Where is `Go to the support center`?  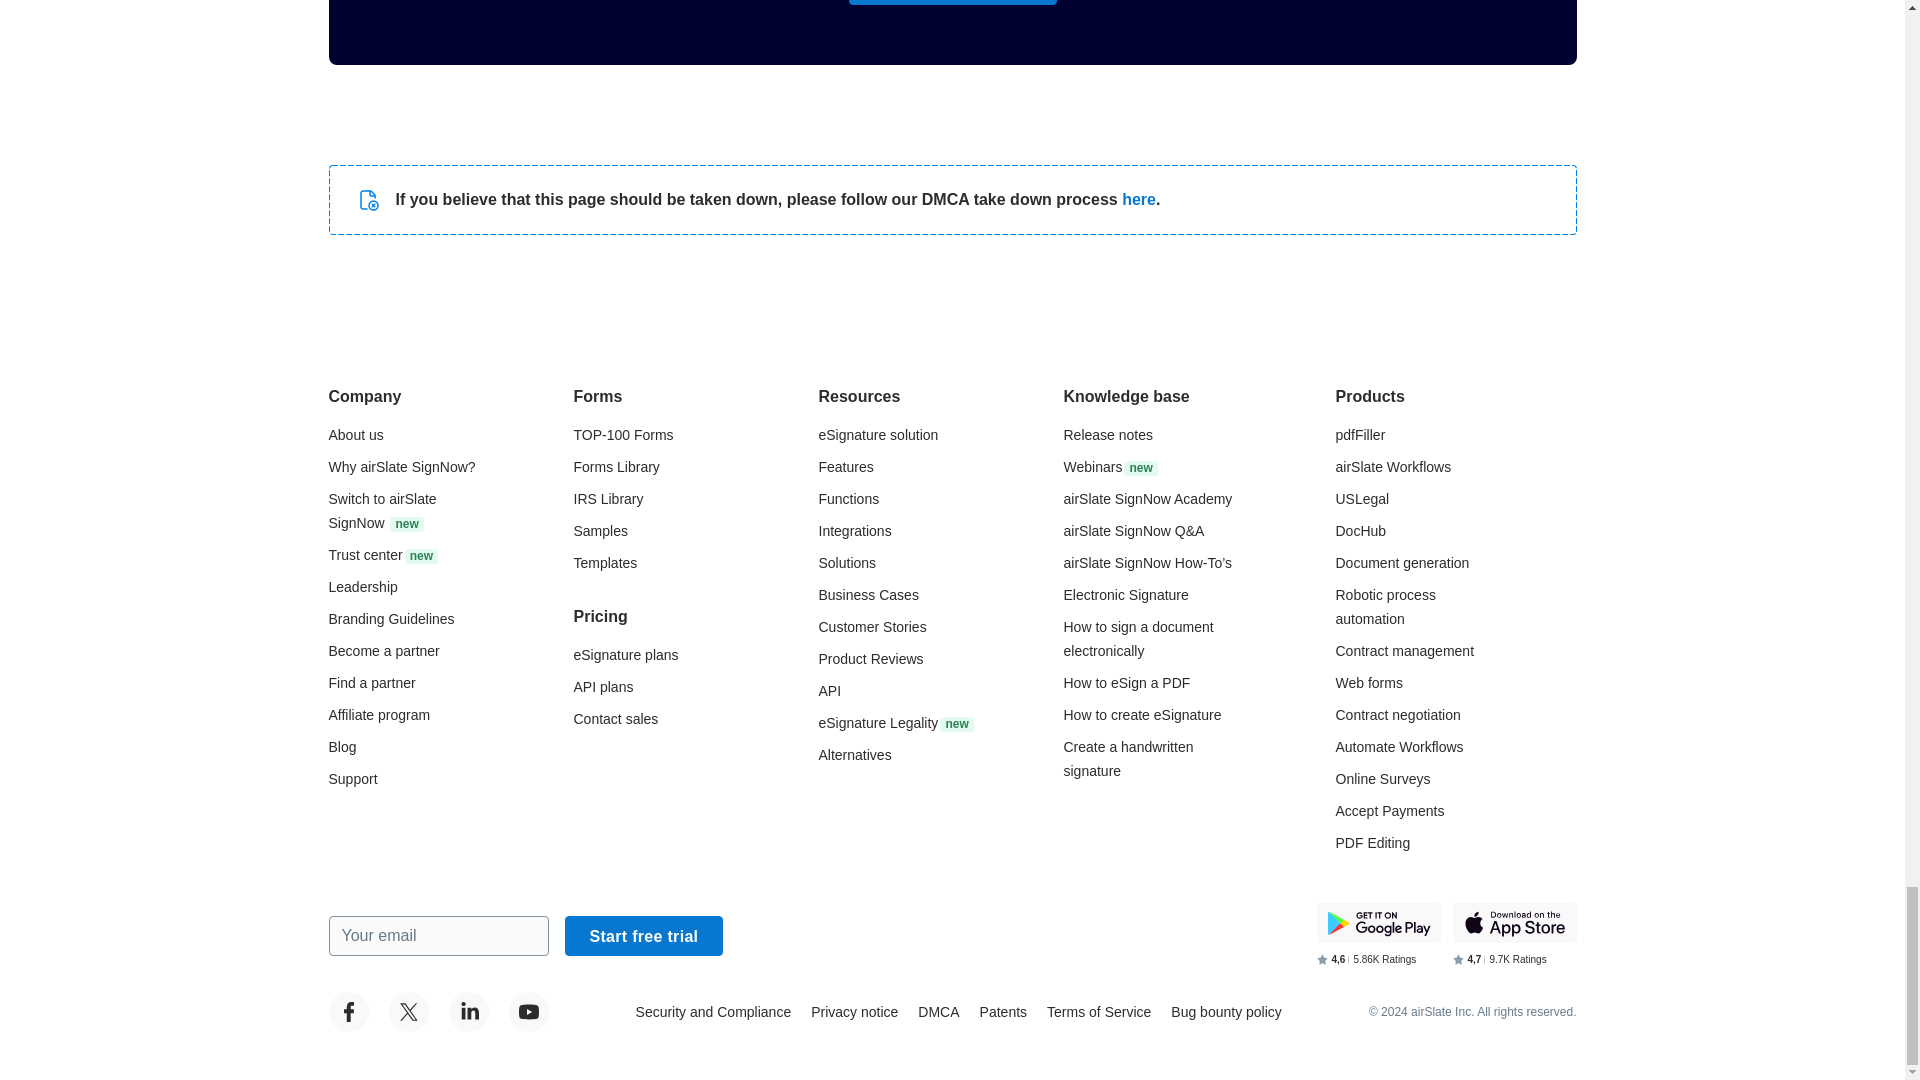 Go to the support center is located at coordinates (352, 779).